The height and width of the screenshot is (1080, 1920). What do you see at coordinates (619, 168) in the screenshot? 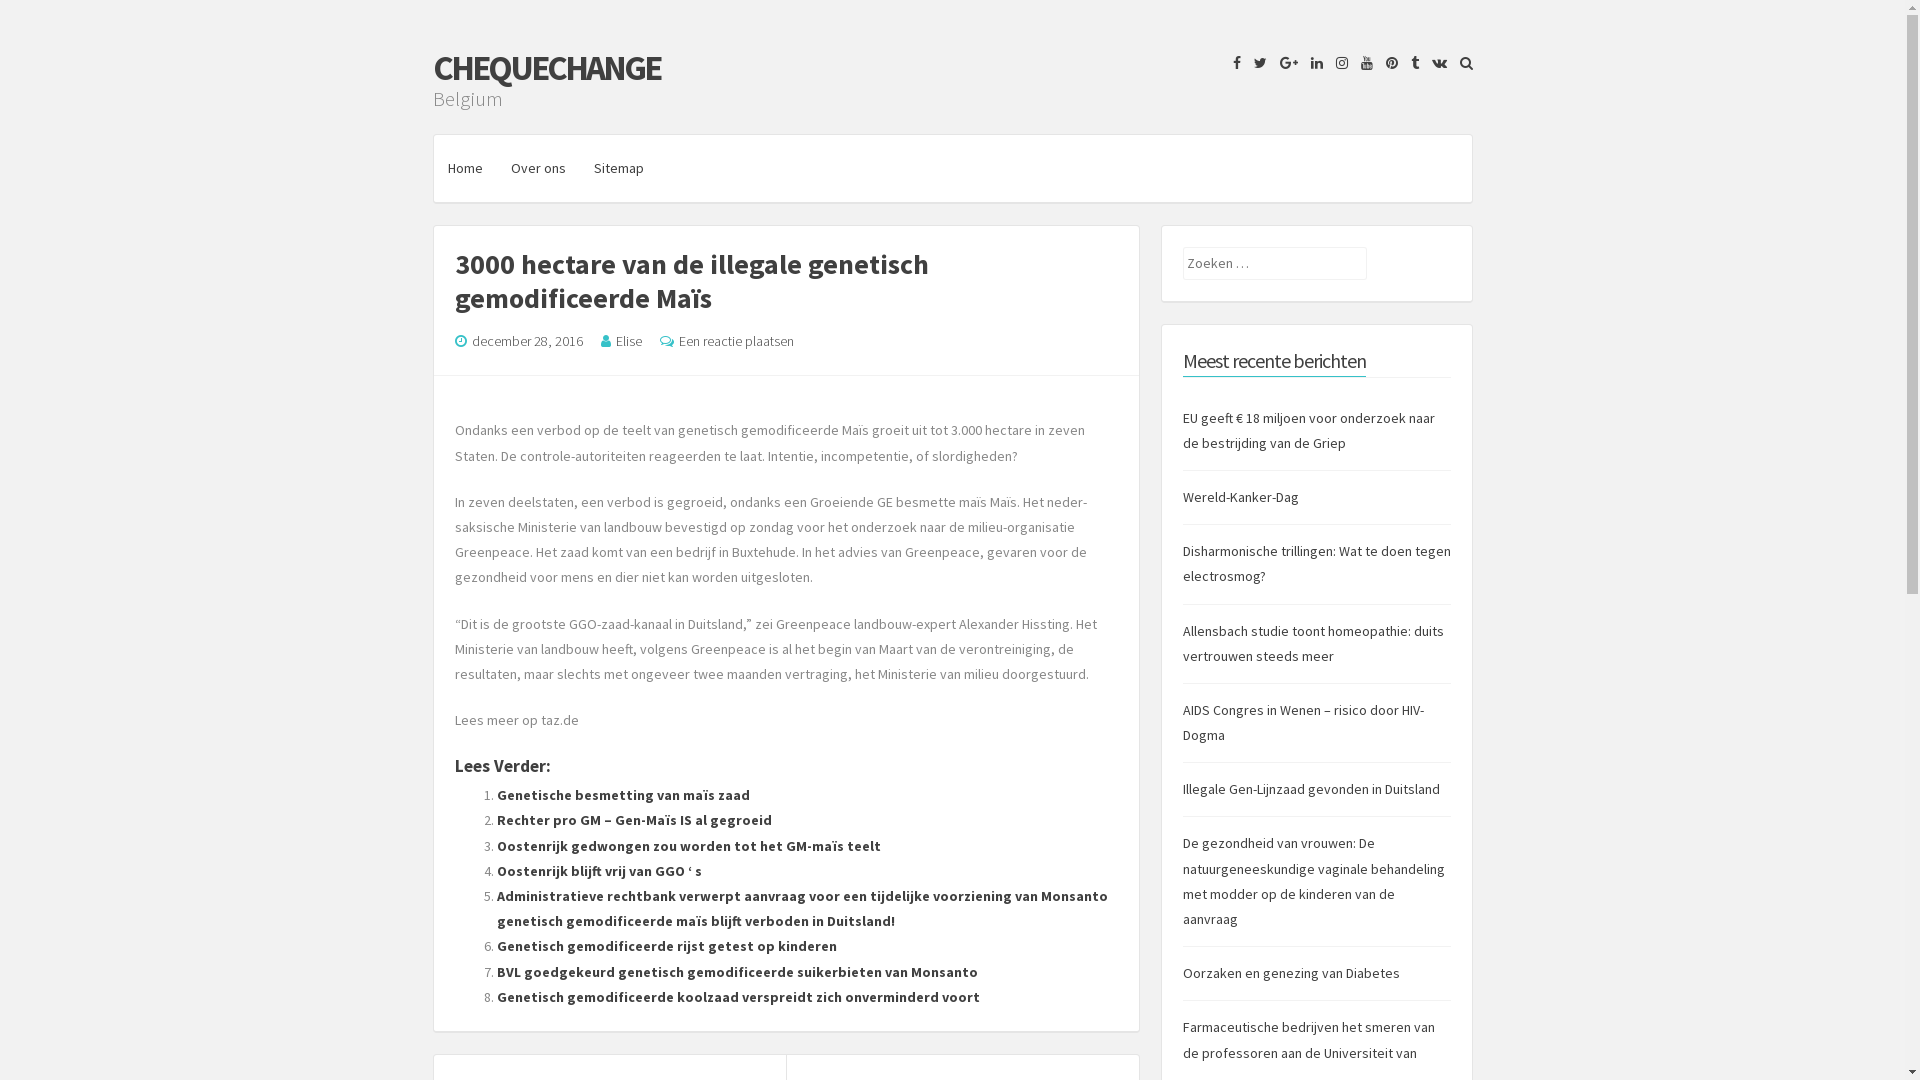
I see `Sitemap` at bounding box center [619, 168].